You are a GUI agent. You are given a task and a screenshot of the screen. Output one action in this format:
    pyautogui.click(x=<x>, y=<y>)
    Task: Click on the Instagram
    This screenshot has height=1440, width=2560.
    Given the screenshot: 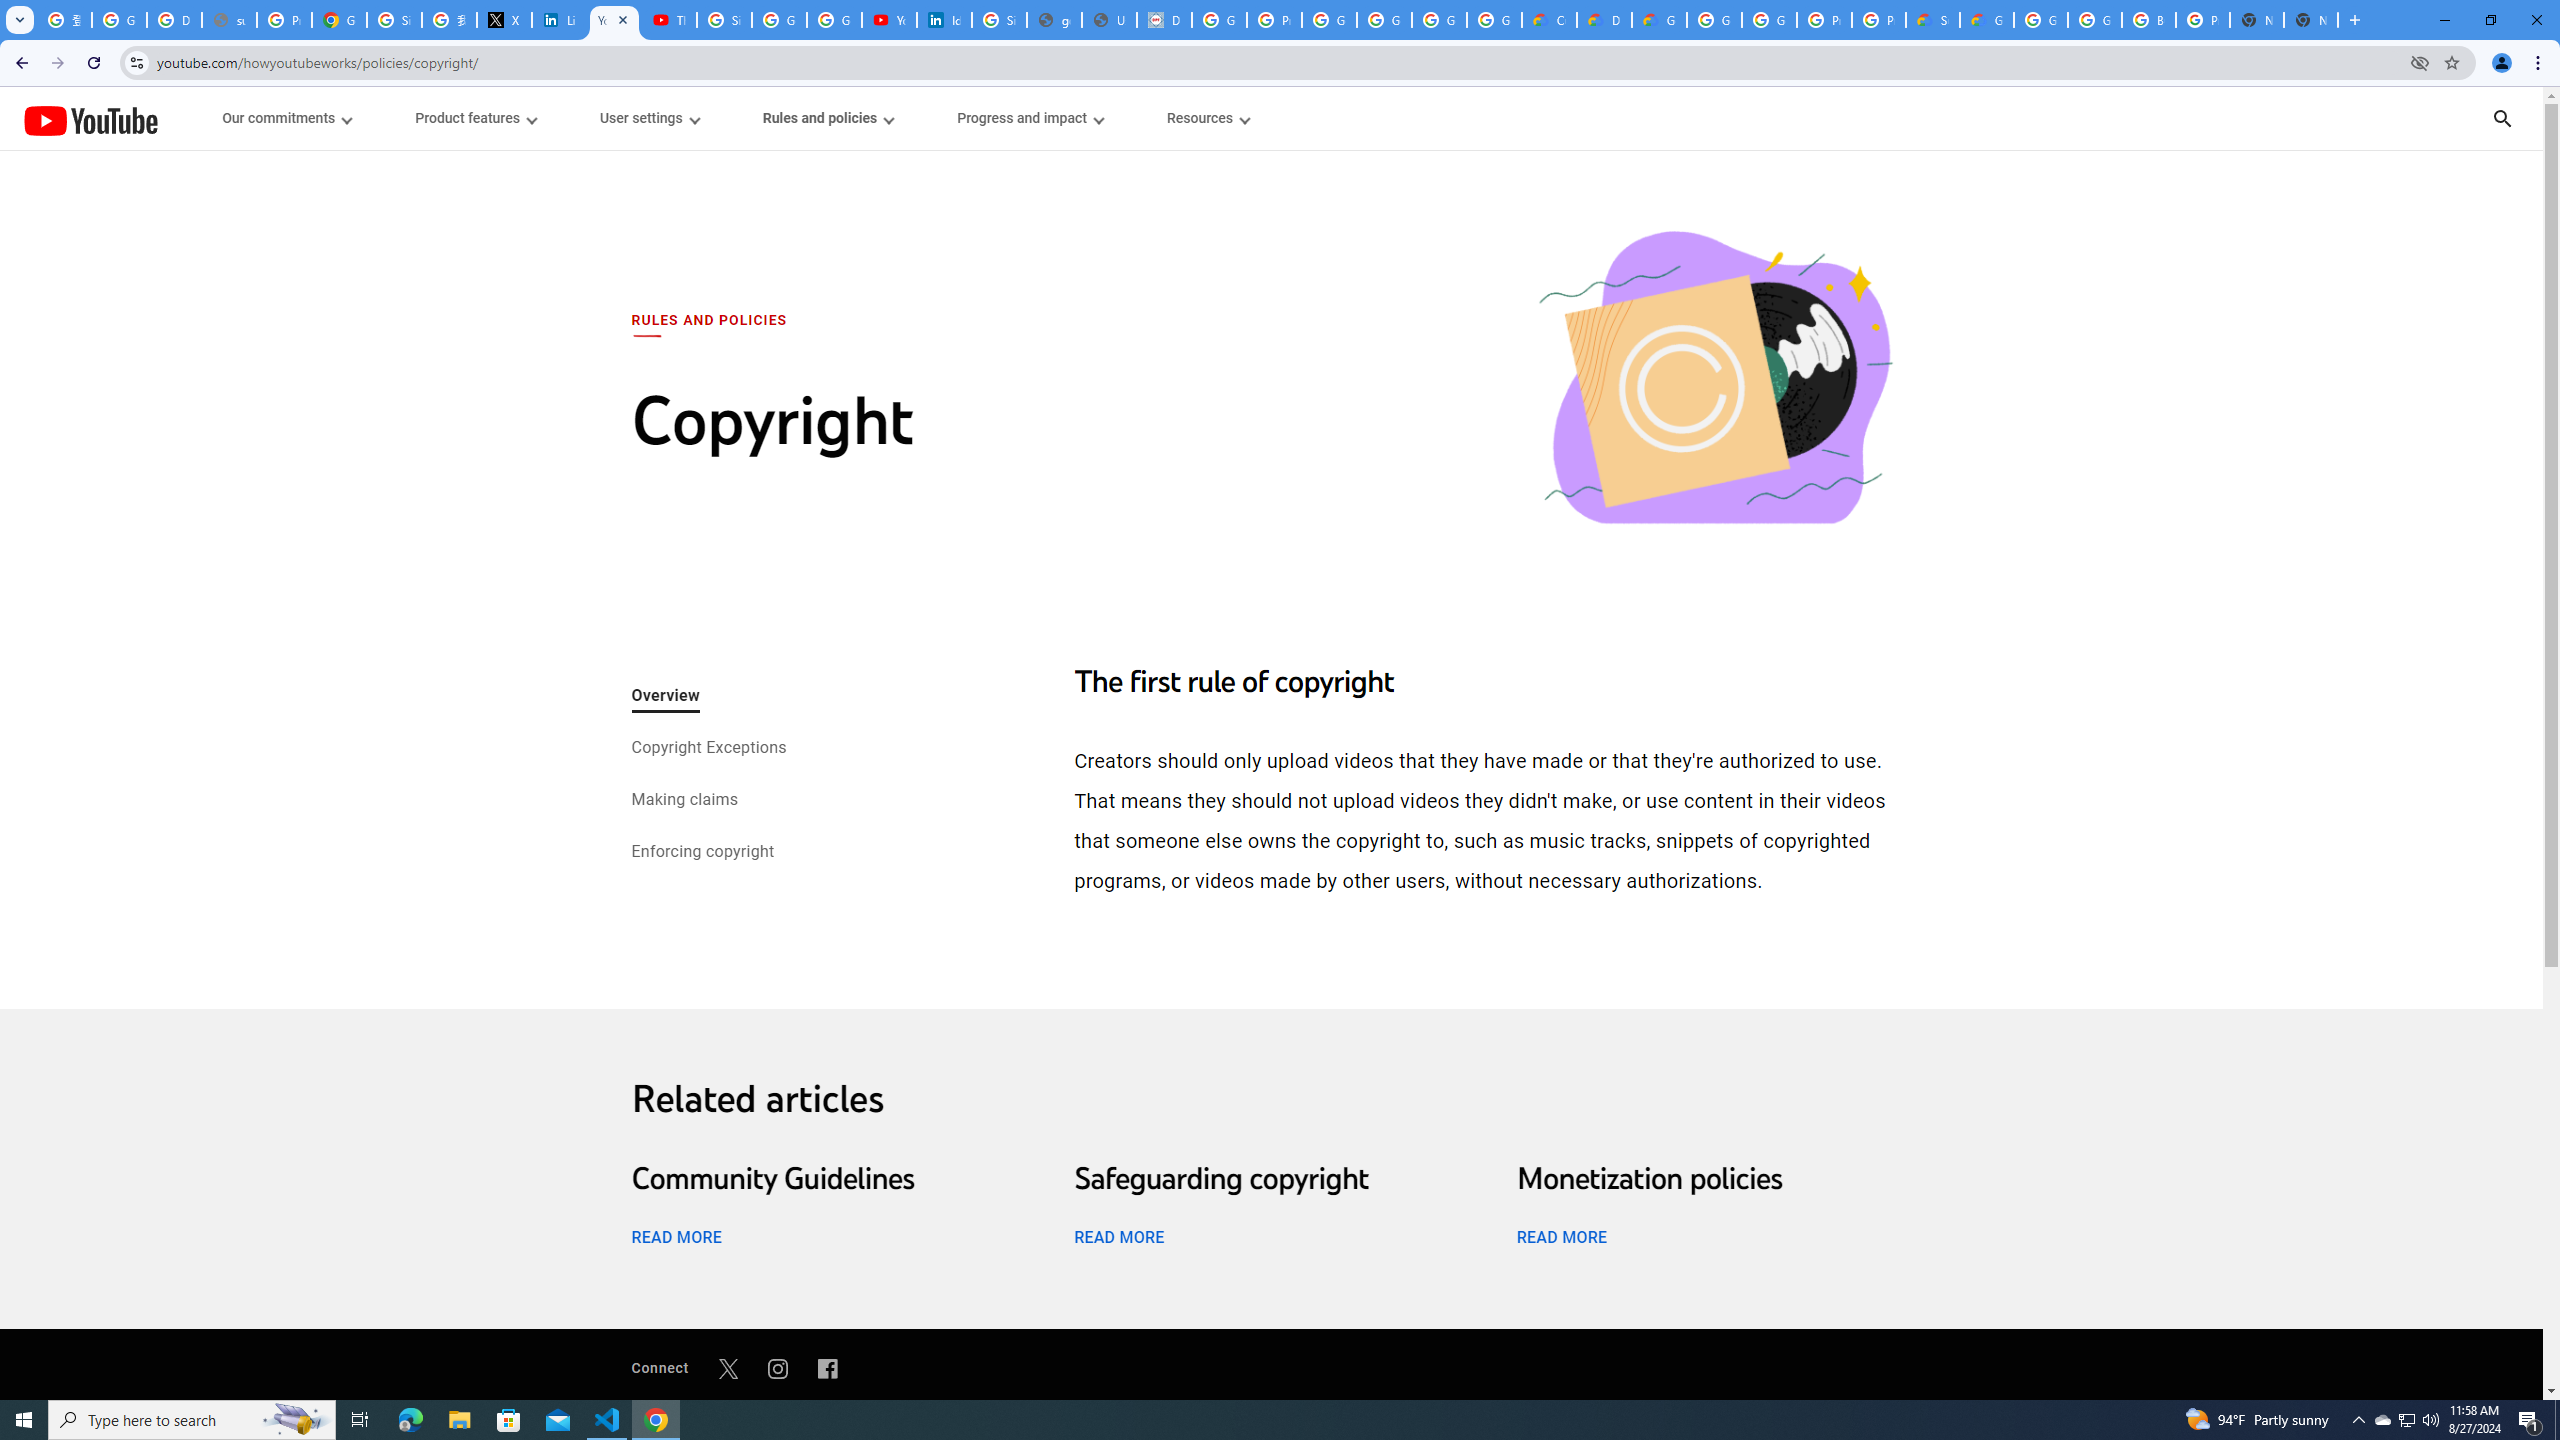 What is the action you would take?
    pyautogui.click(x=778, y=1368)
    